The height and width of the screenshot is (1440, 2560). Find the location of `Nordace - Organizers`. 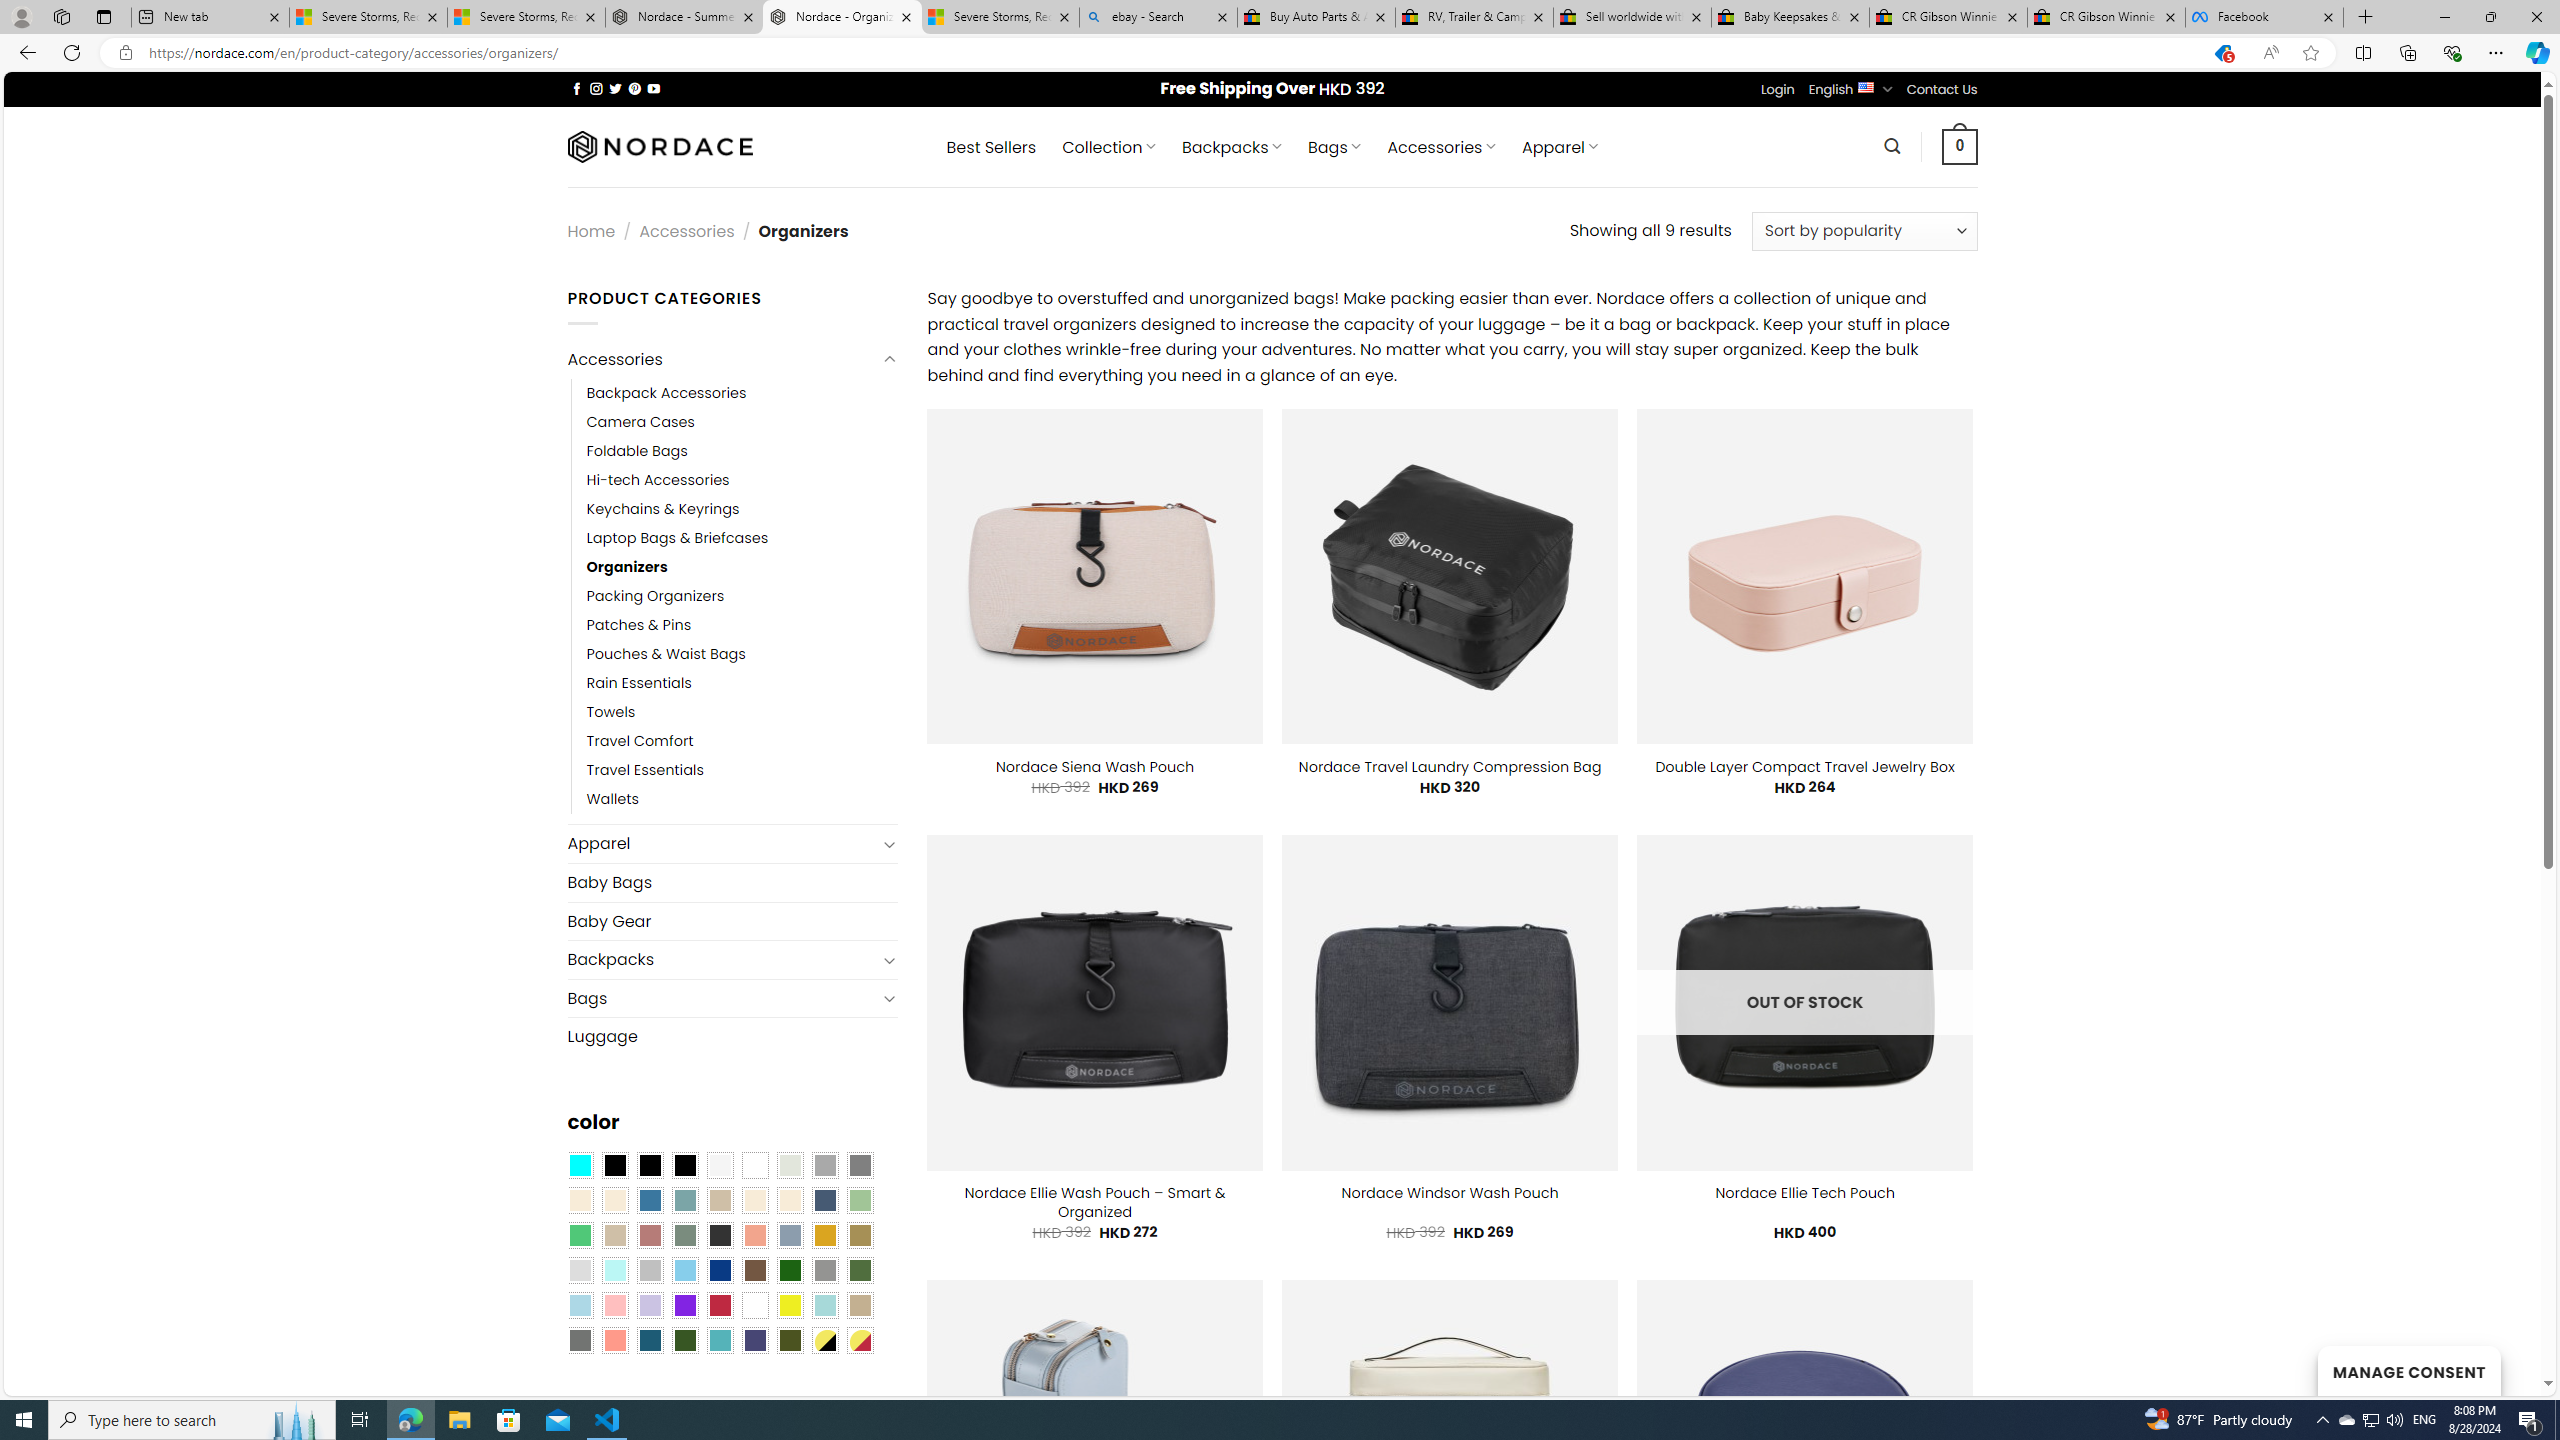

Nordace - Organizers is located at coordinates (842, 17).